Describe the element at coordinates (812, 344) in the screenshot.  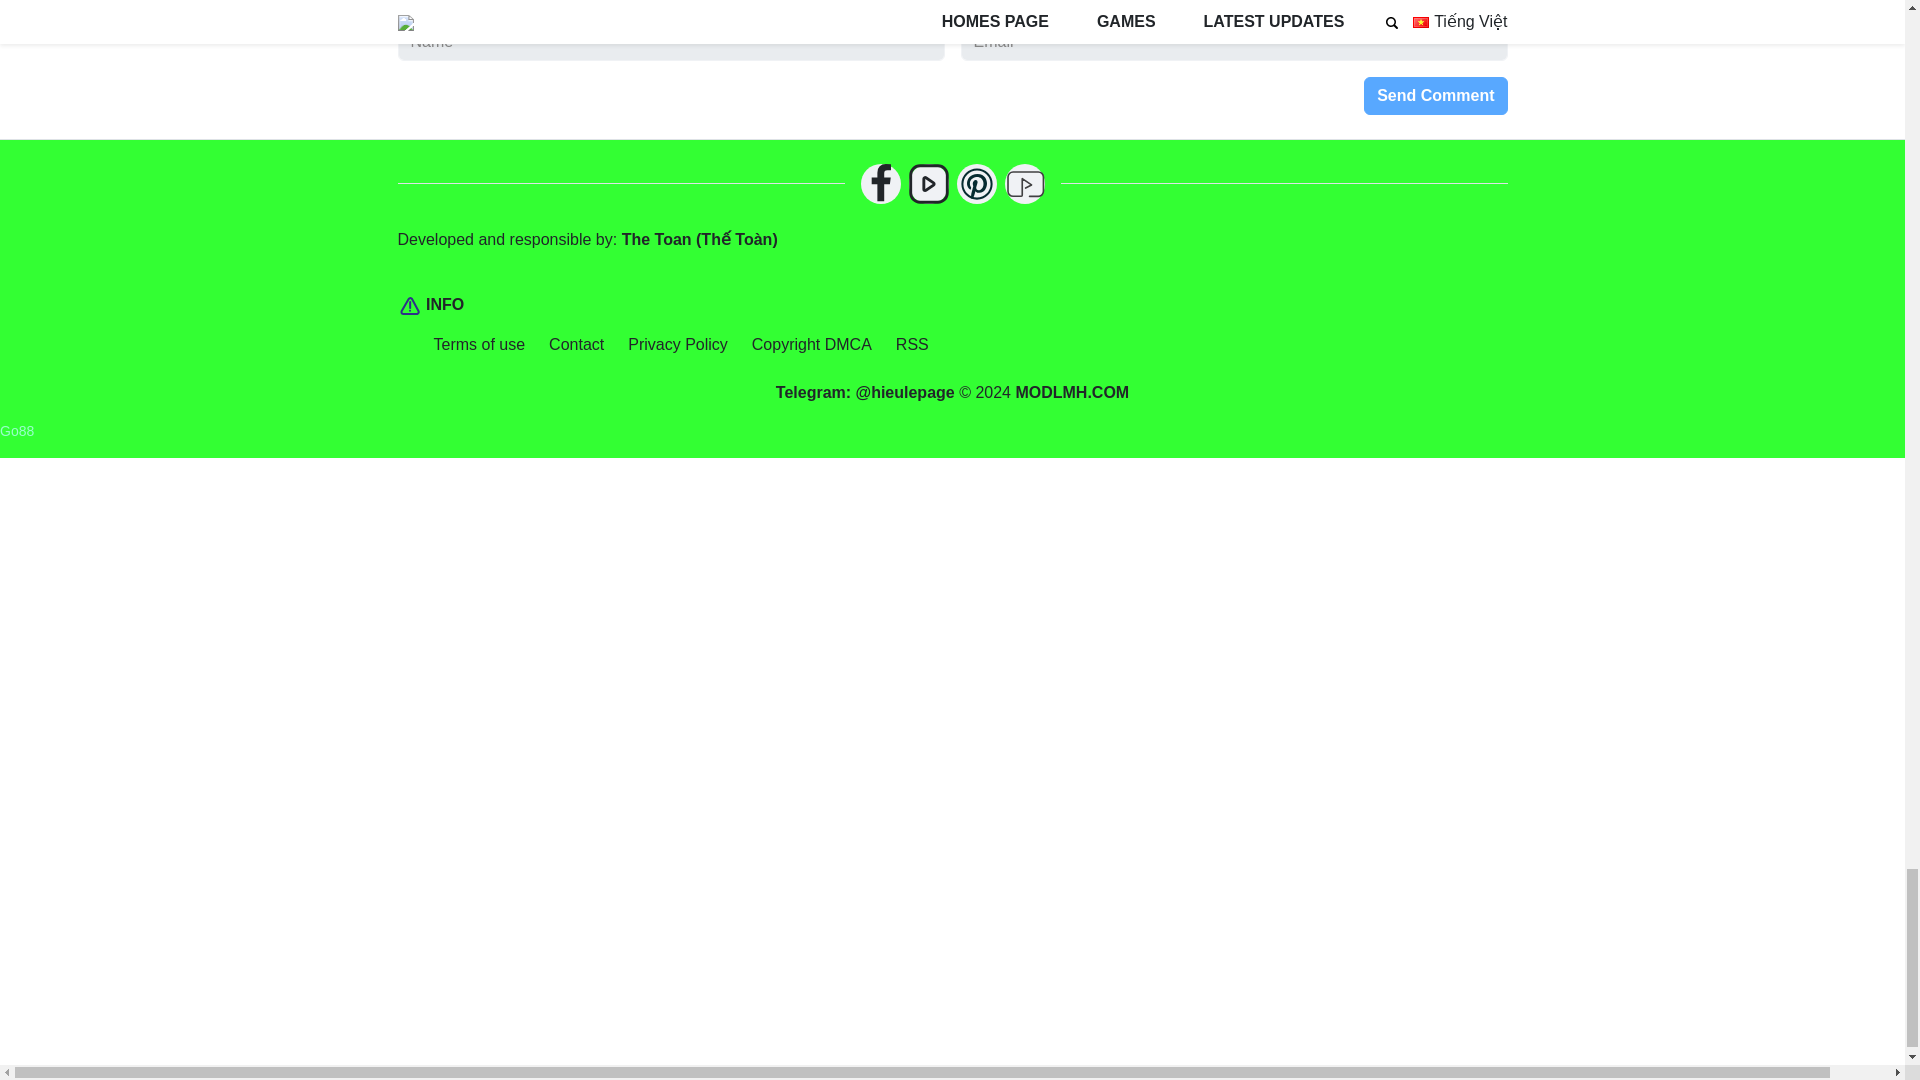
I see `Copyright DMCA` at that location.